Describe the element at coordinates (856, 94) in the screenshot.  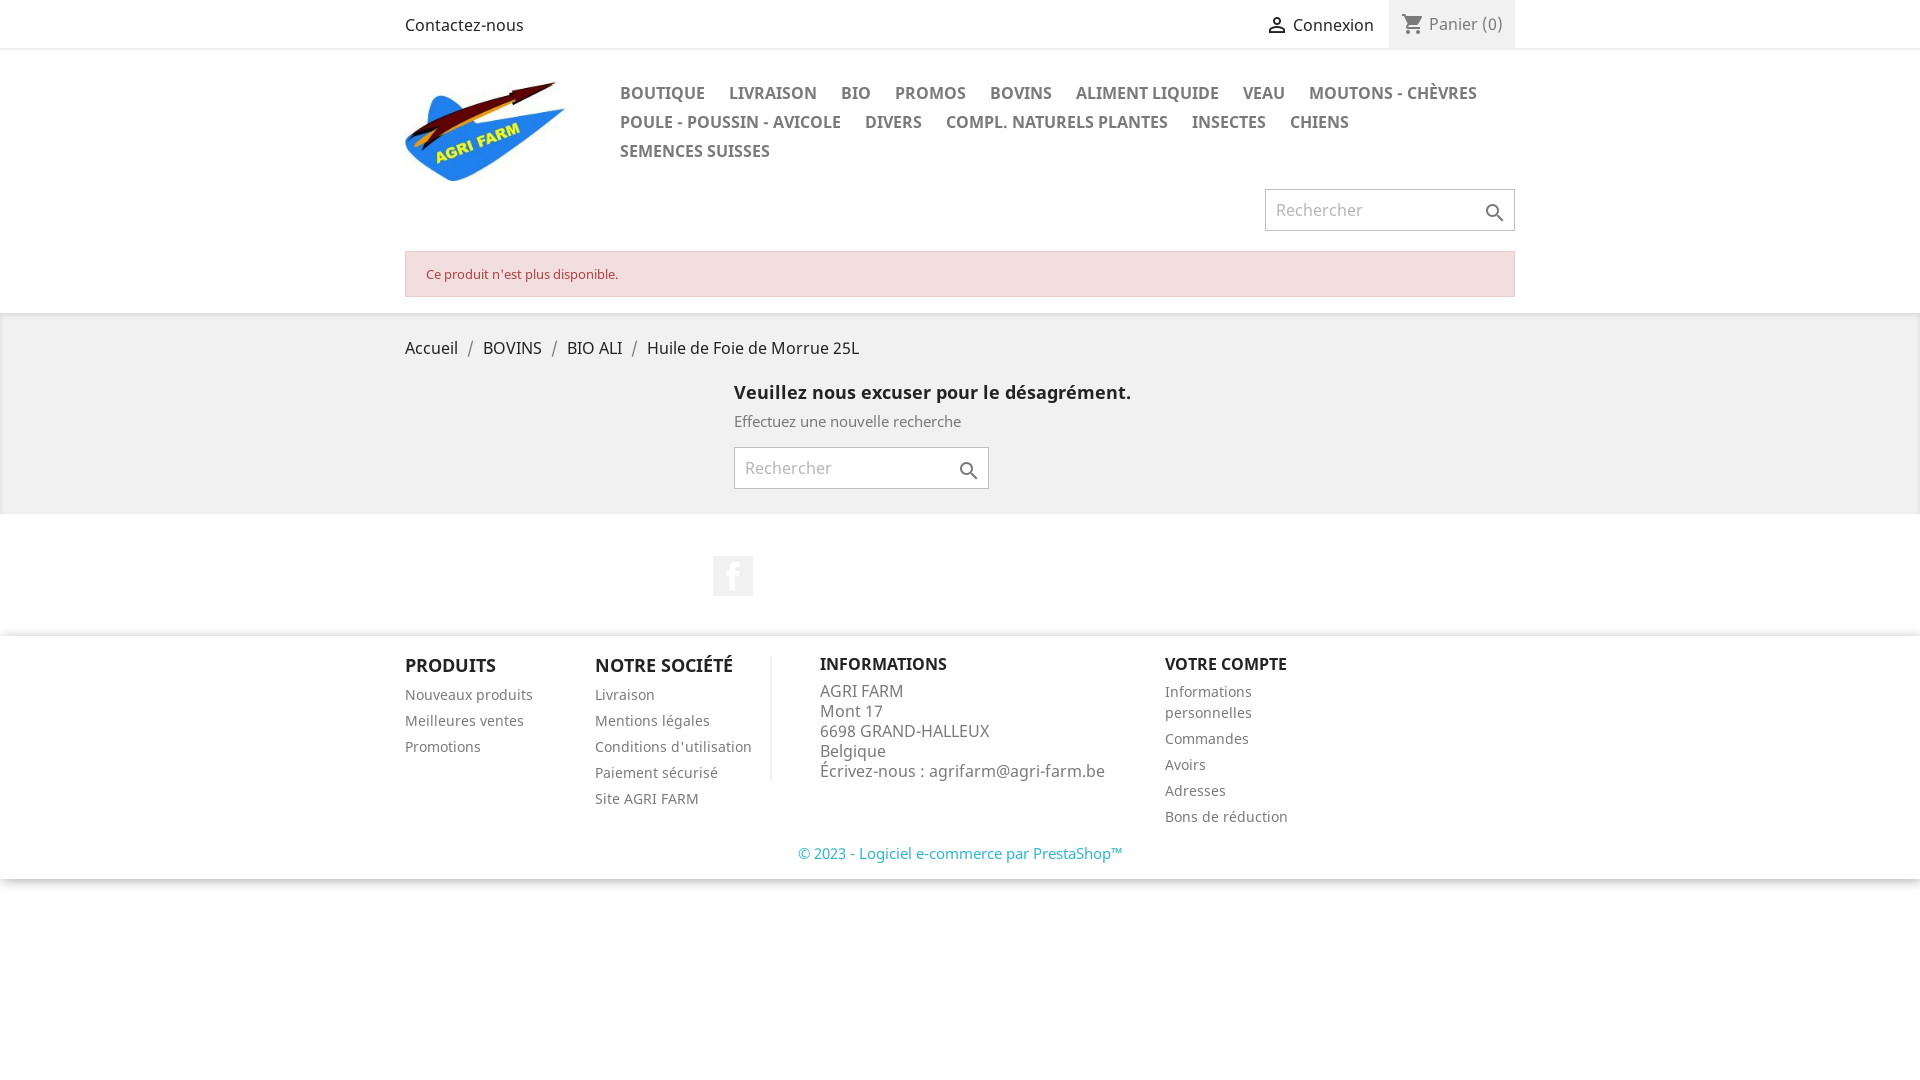
I see `BIO` at that location.